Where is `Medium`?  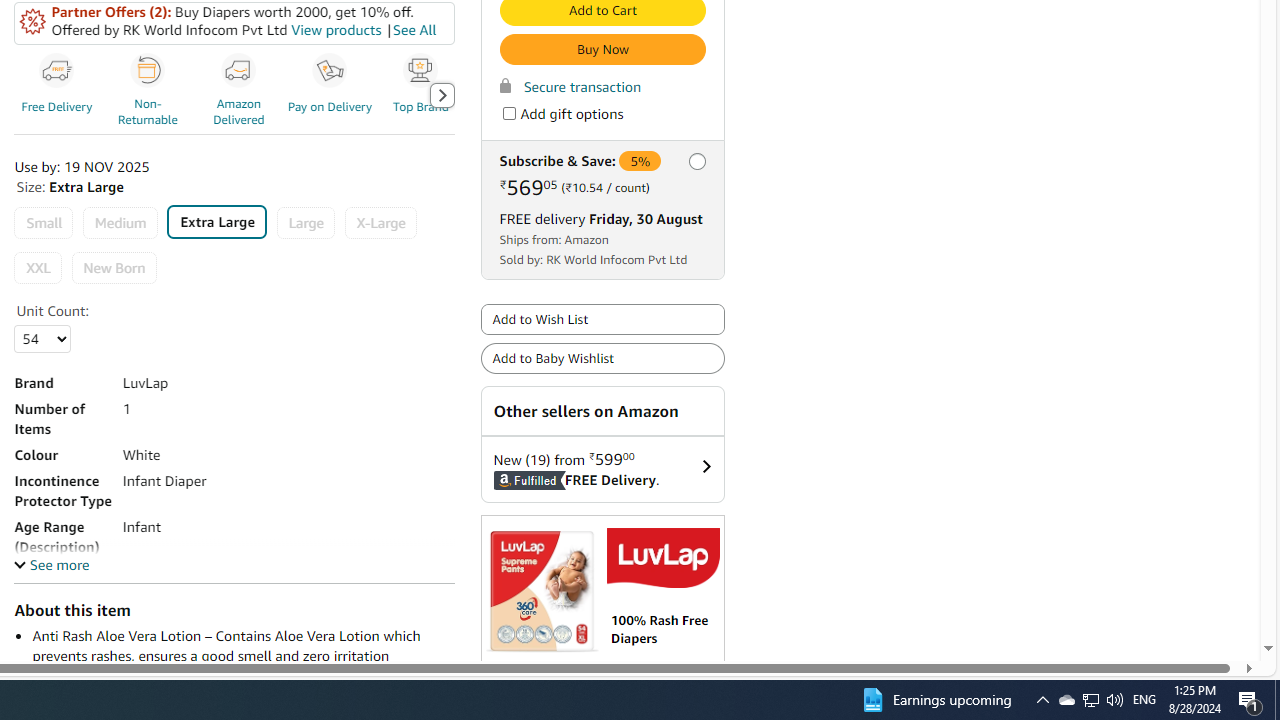 Medium is located at coordinates (120, 224).